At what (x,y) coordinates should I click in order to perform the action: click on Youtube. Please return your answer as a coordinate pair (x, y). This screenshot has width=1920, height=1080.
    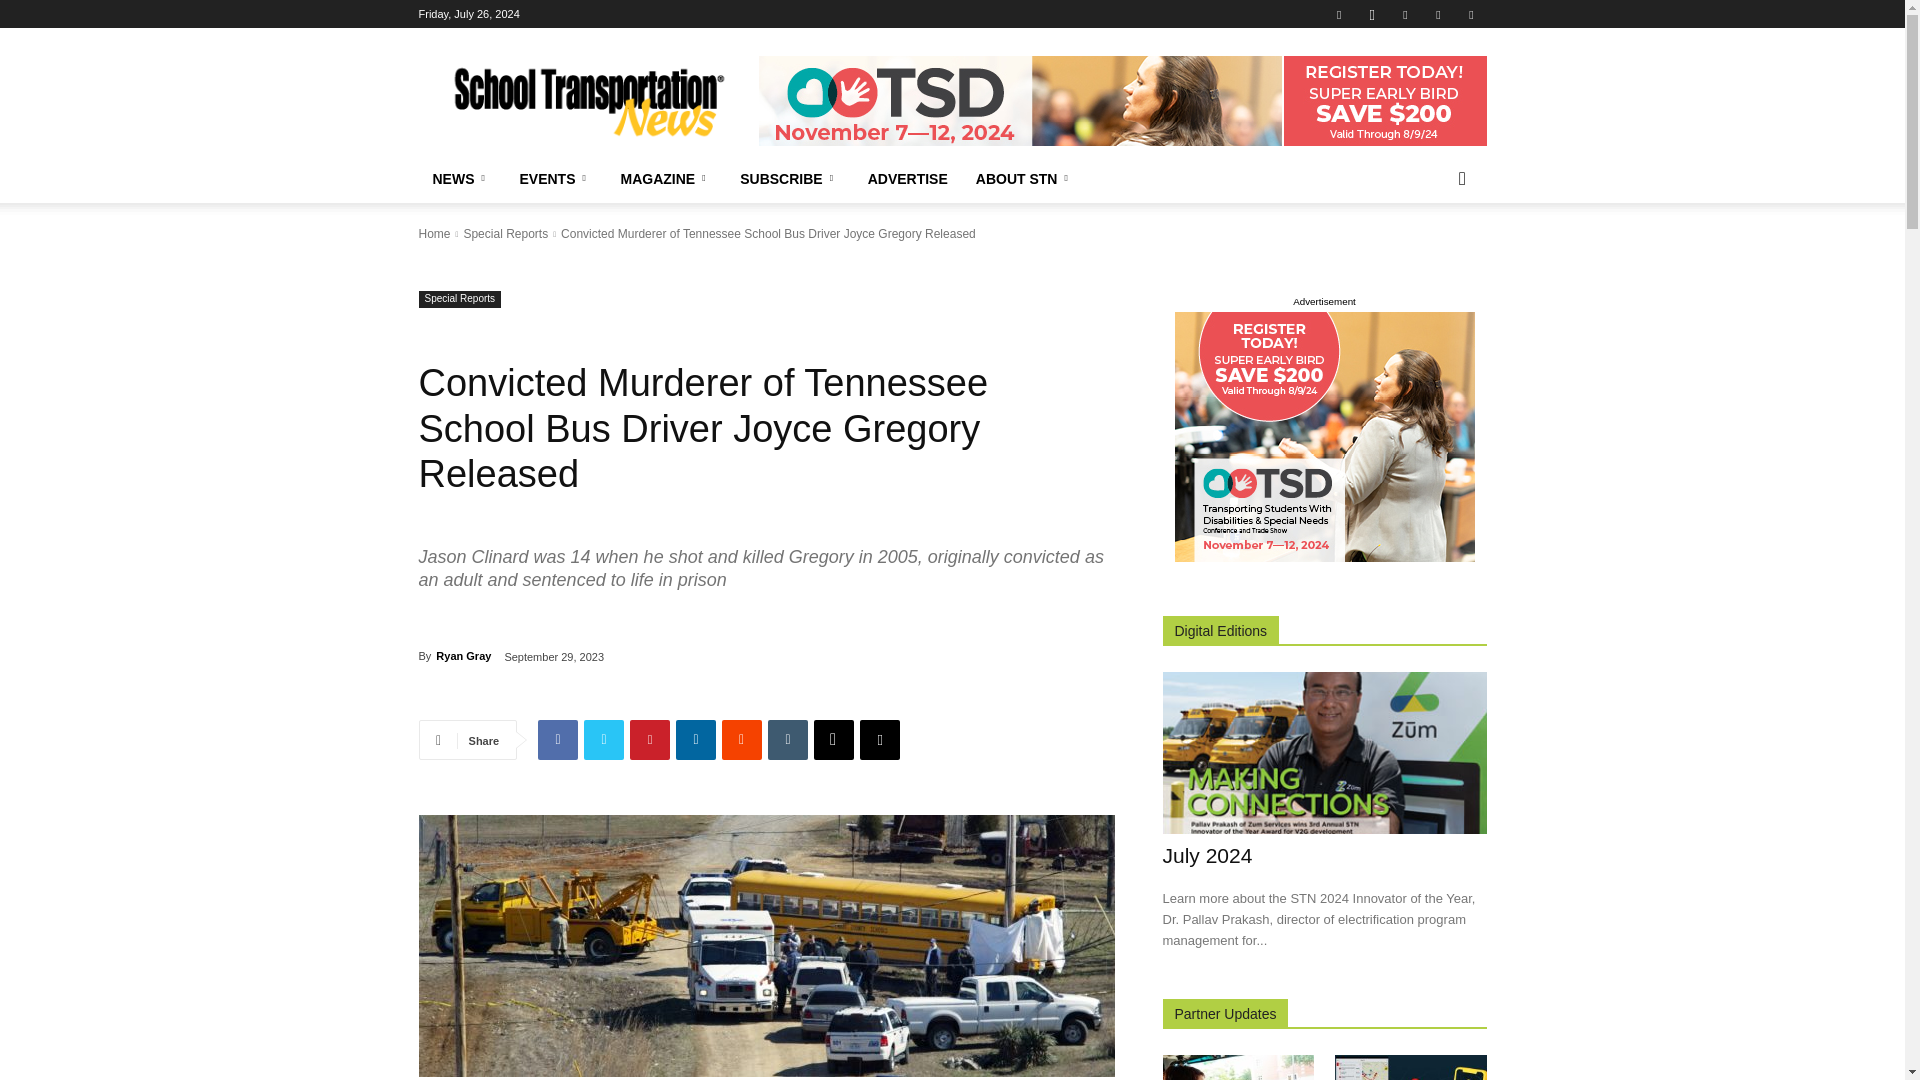
    Looking at the image, I should click on (1470, 14).